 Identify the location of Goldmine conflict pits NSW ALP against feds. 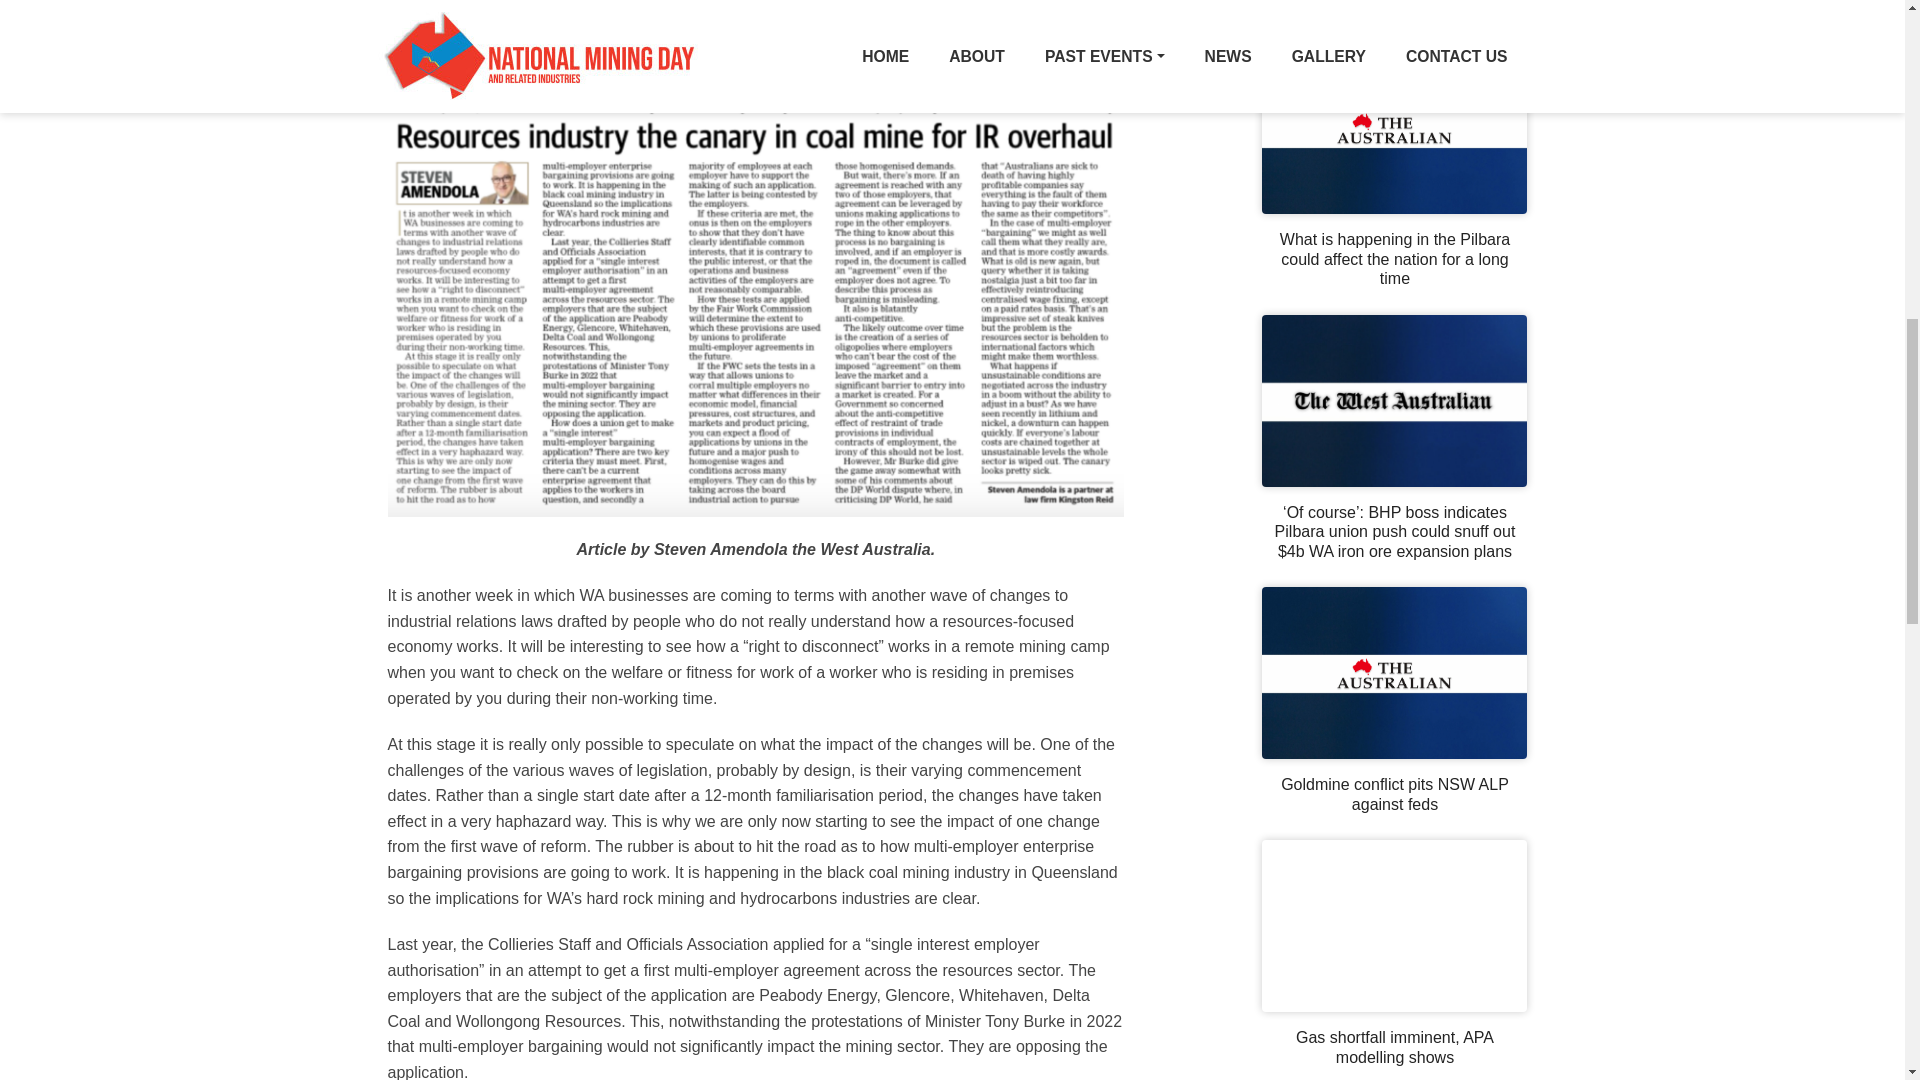
(1394, 794).